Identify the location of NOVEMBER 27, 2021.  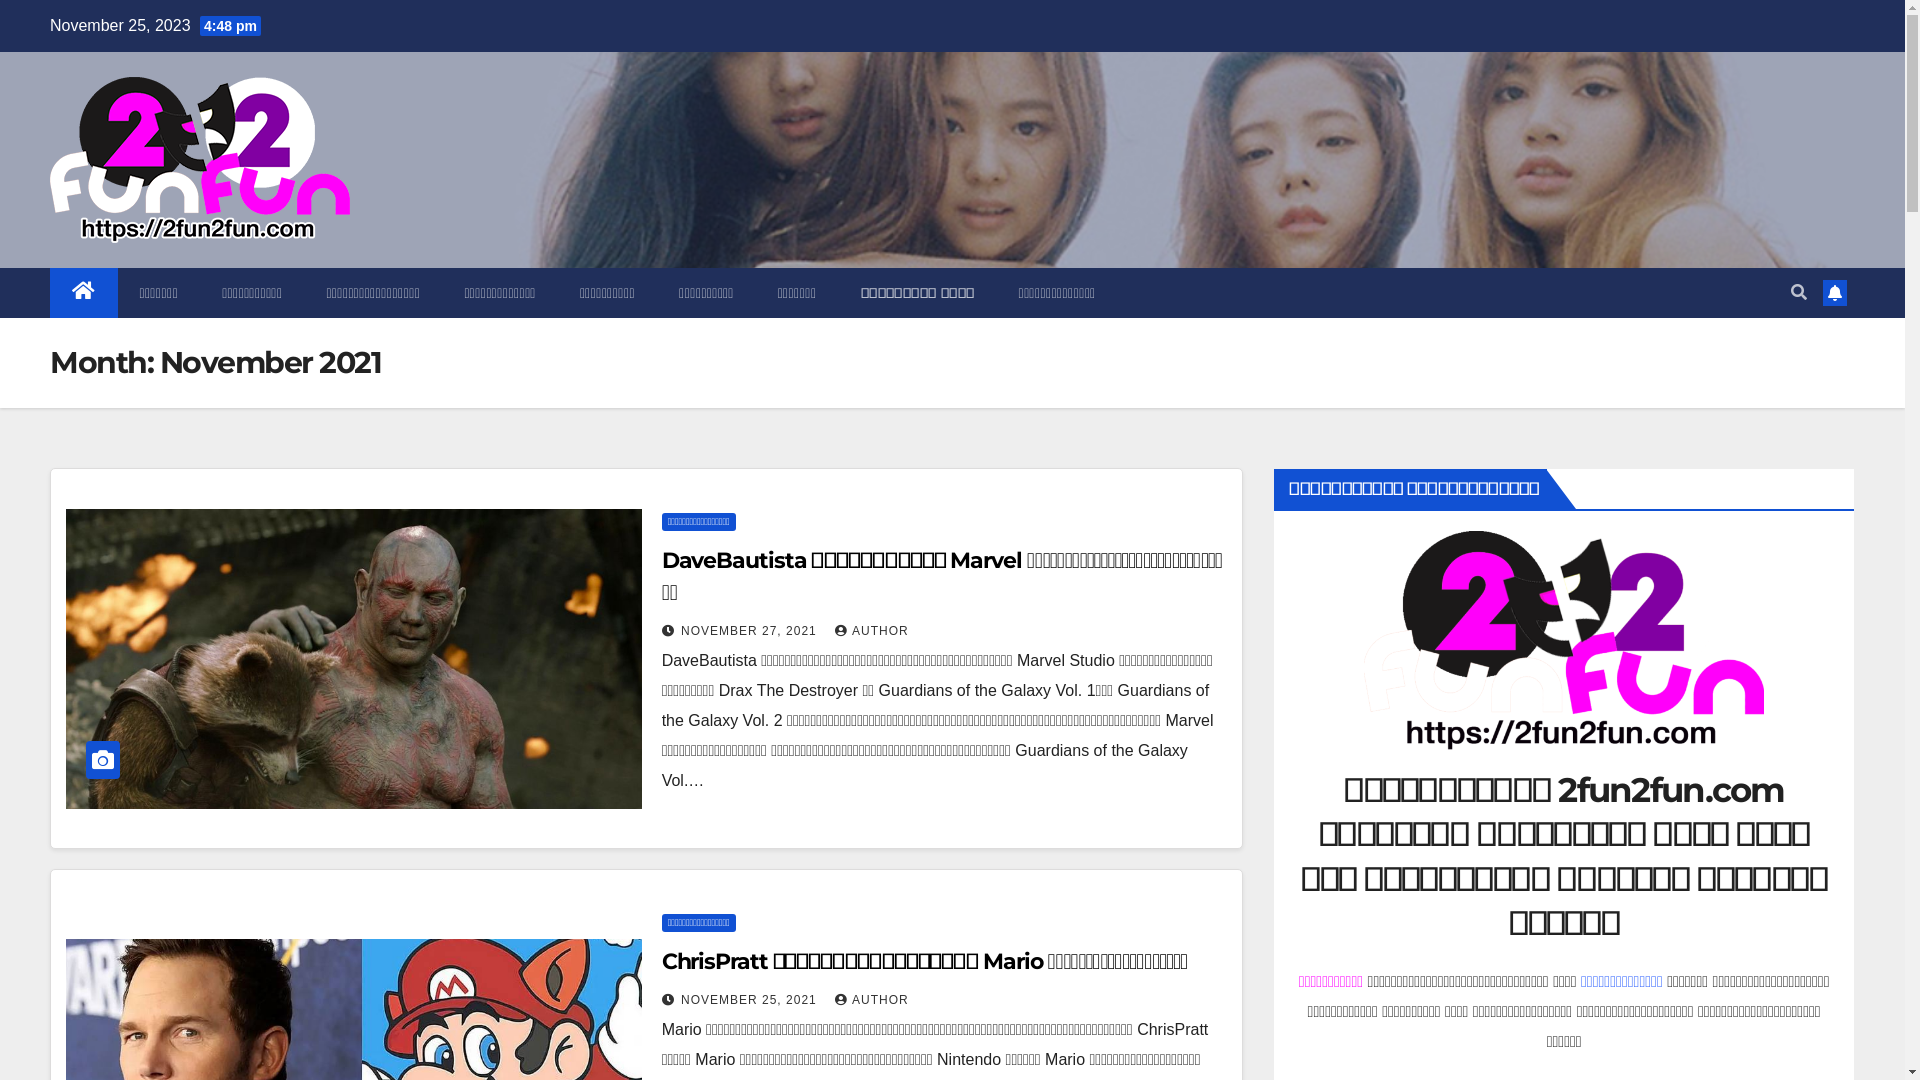
(751, 630).